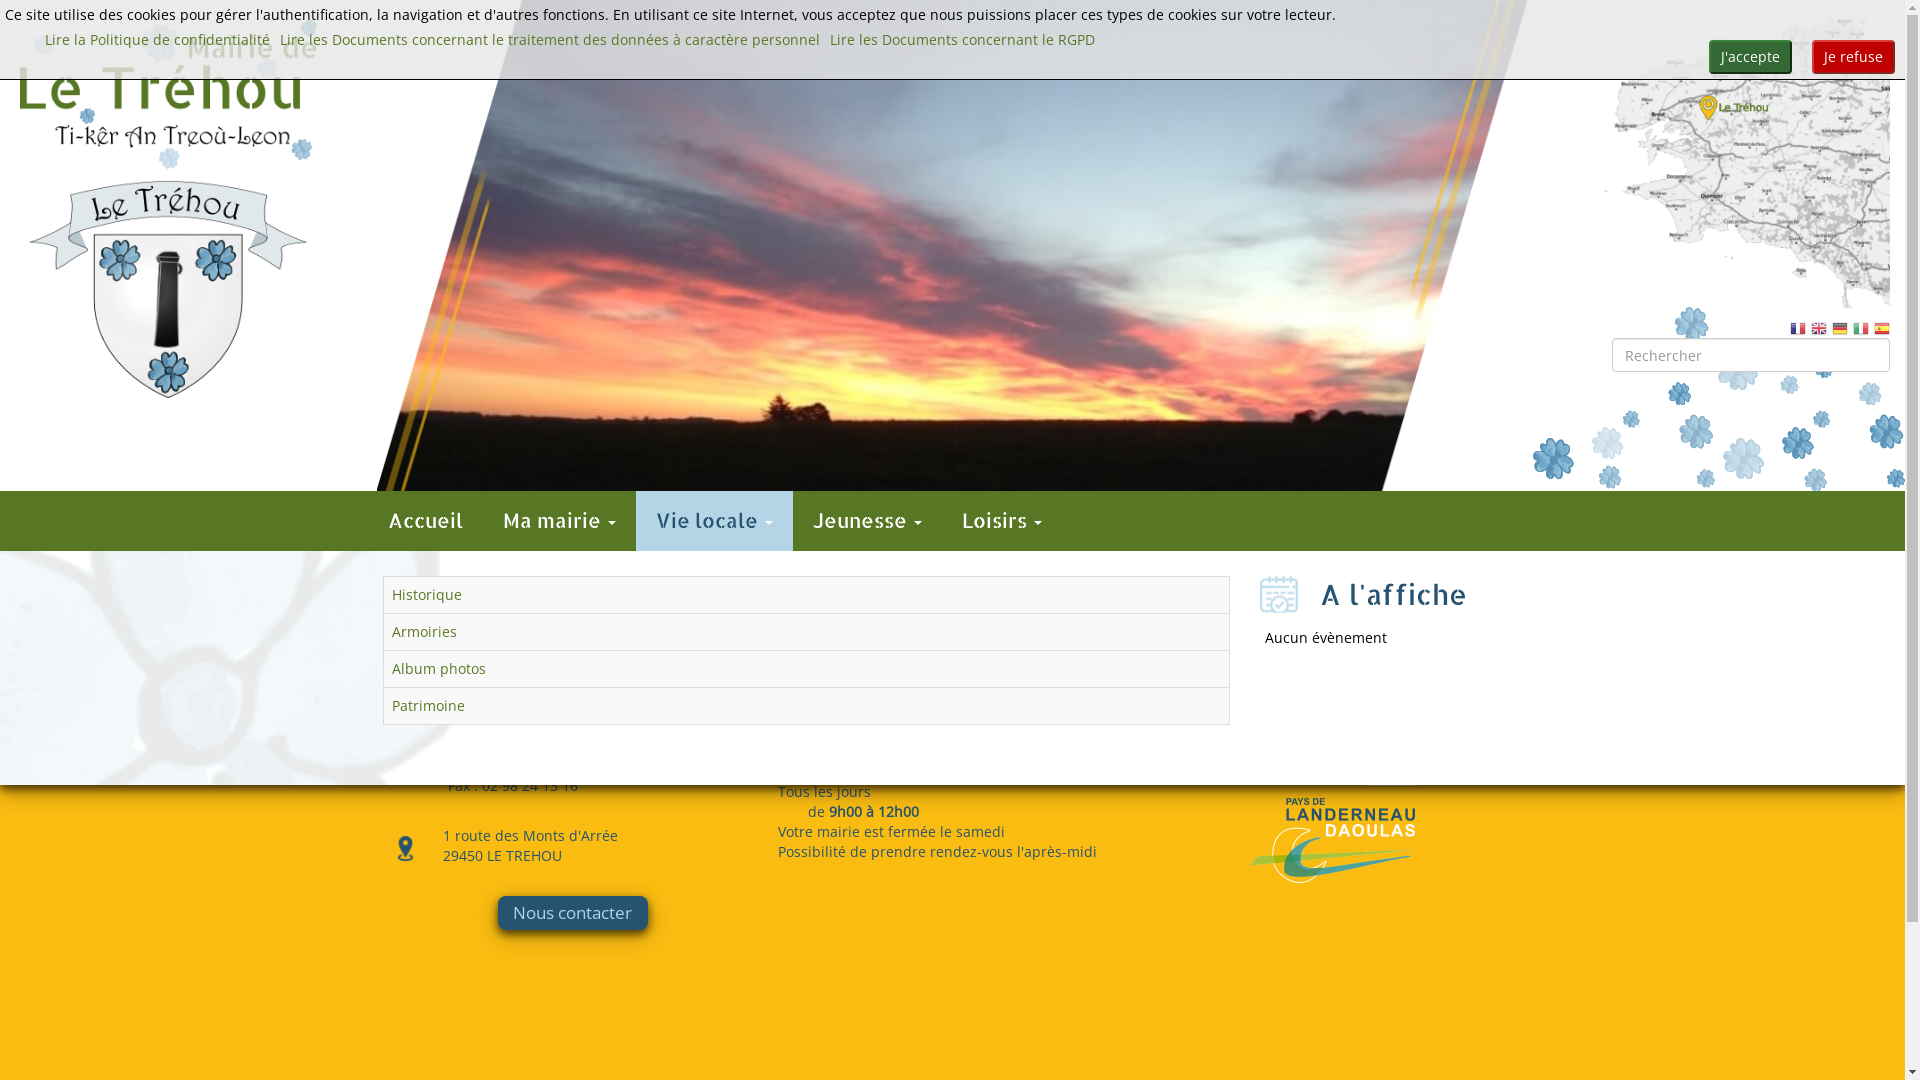 This screenshot has height=1080, width=1920. Describe the element at coordinates (962, 40) in the screenshot. I see `Lire les Documents concernant le RGPD` at that location.